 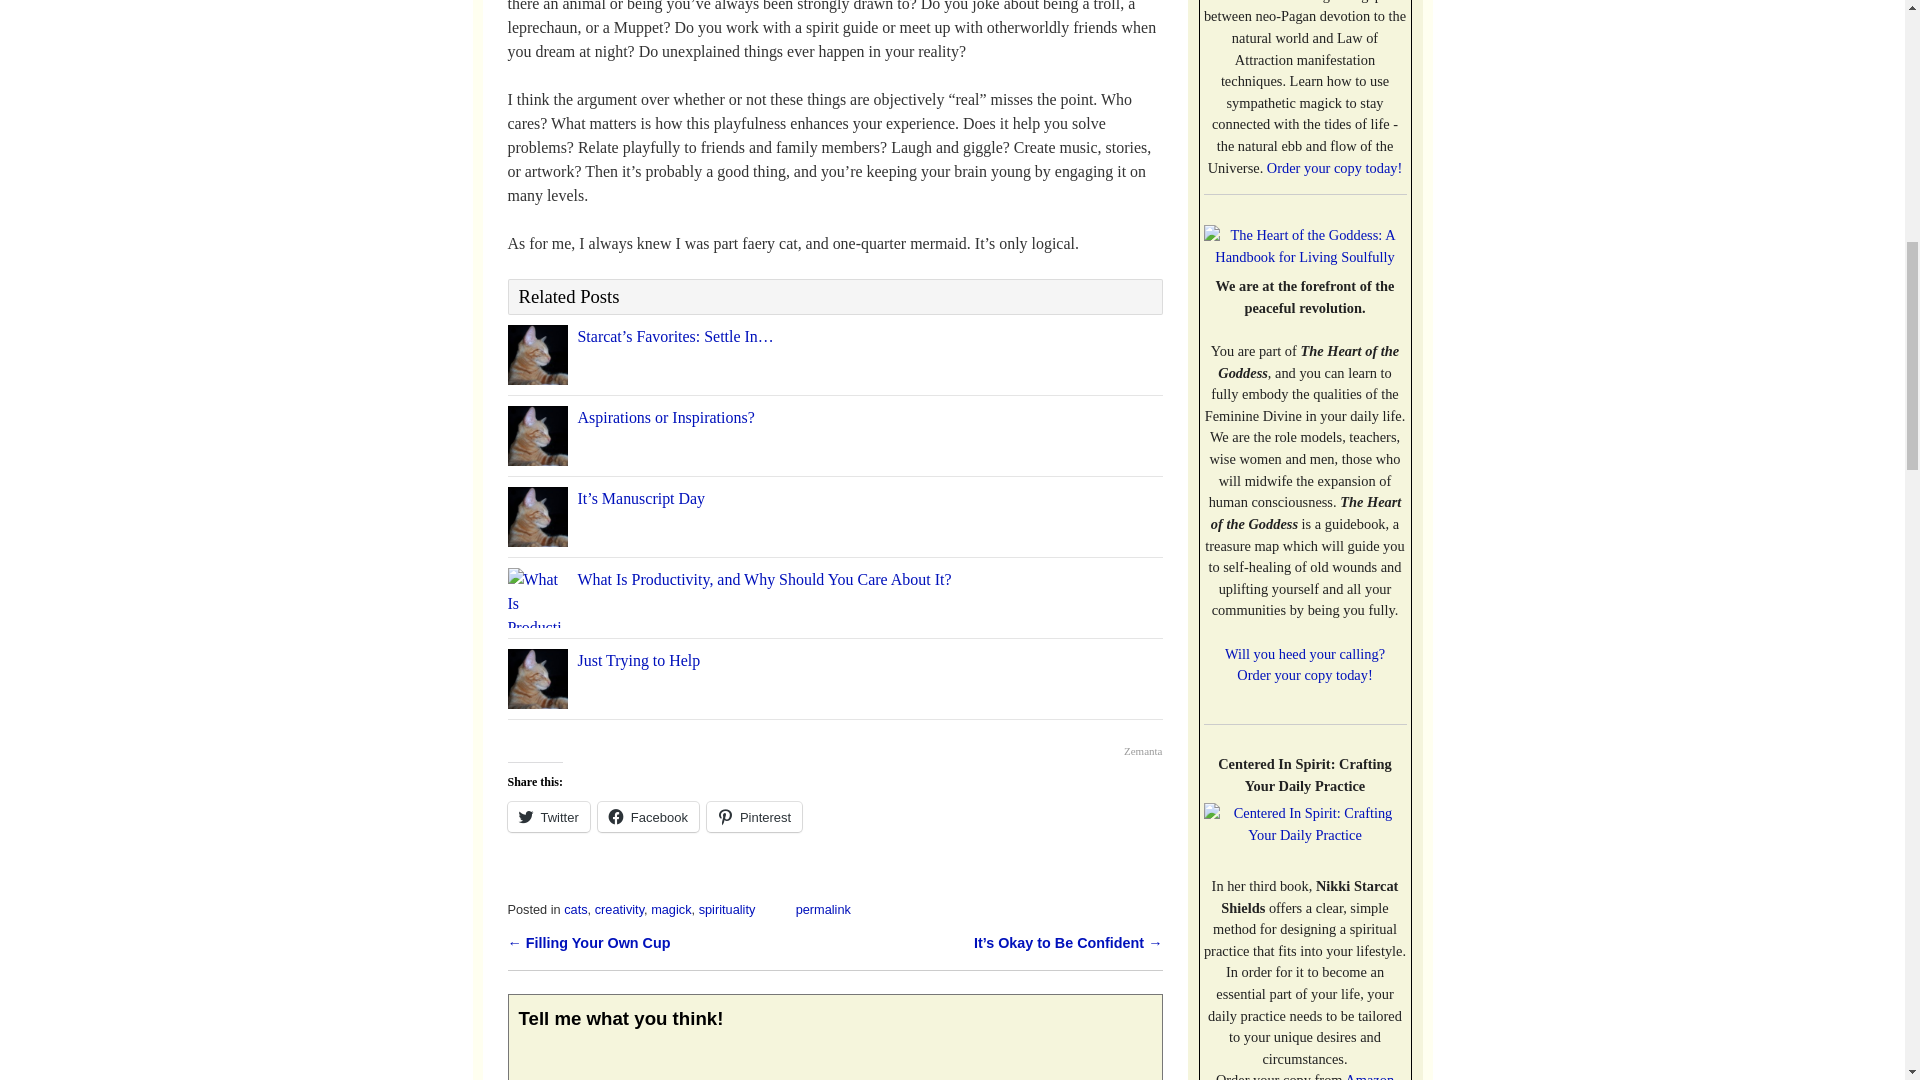 What do you see at coordinates (648, 816) in the screenshot?
I see `Click to share on Facebook` at bounding box center [648, 816].